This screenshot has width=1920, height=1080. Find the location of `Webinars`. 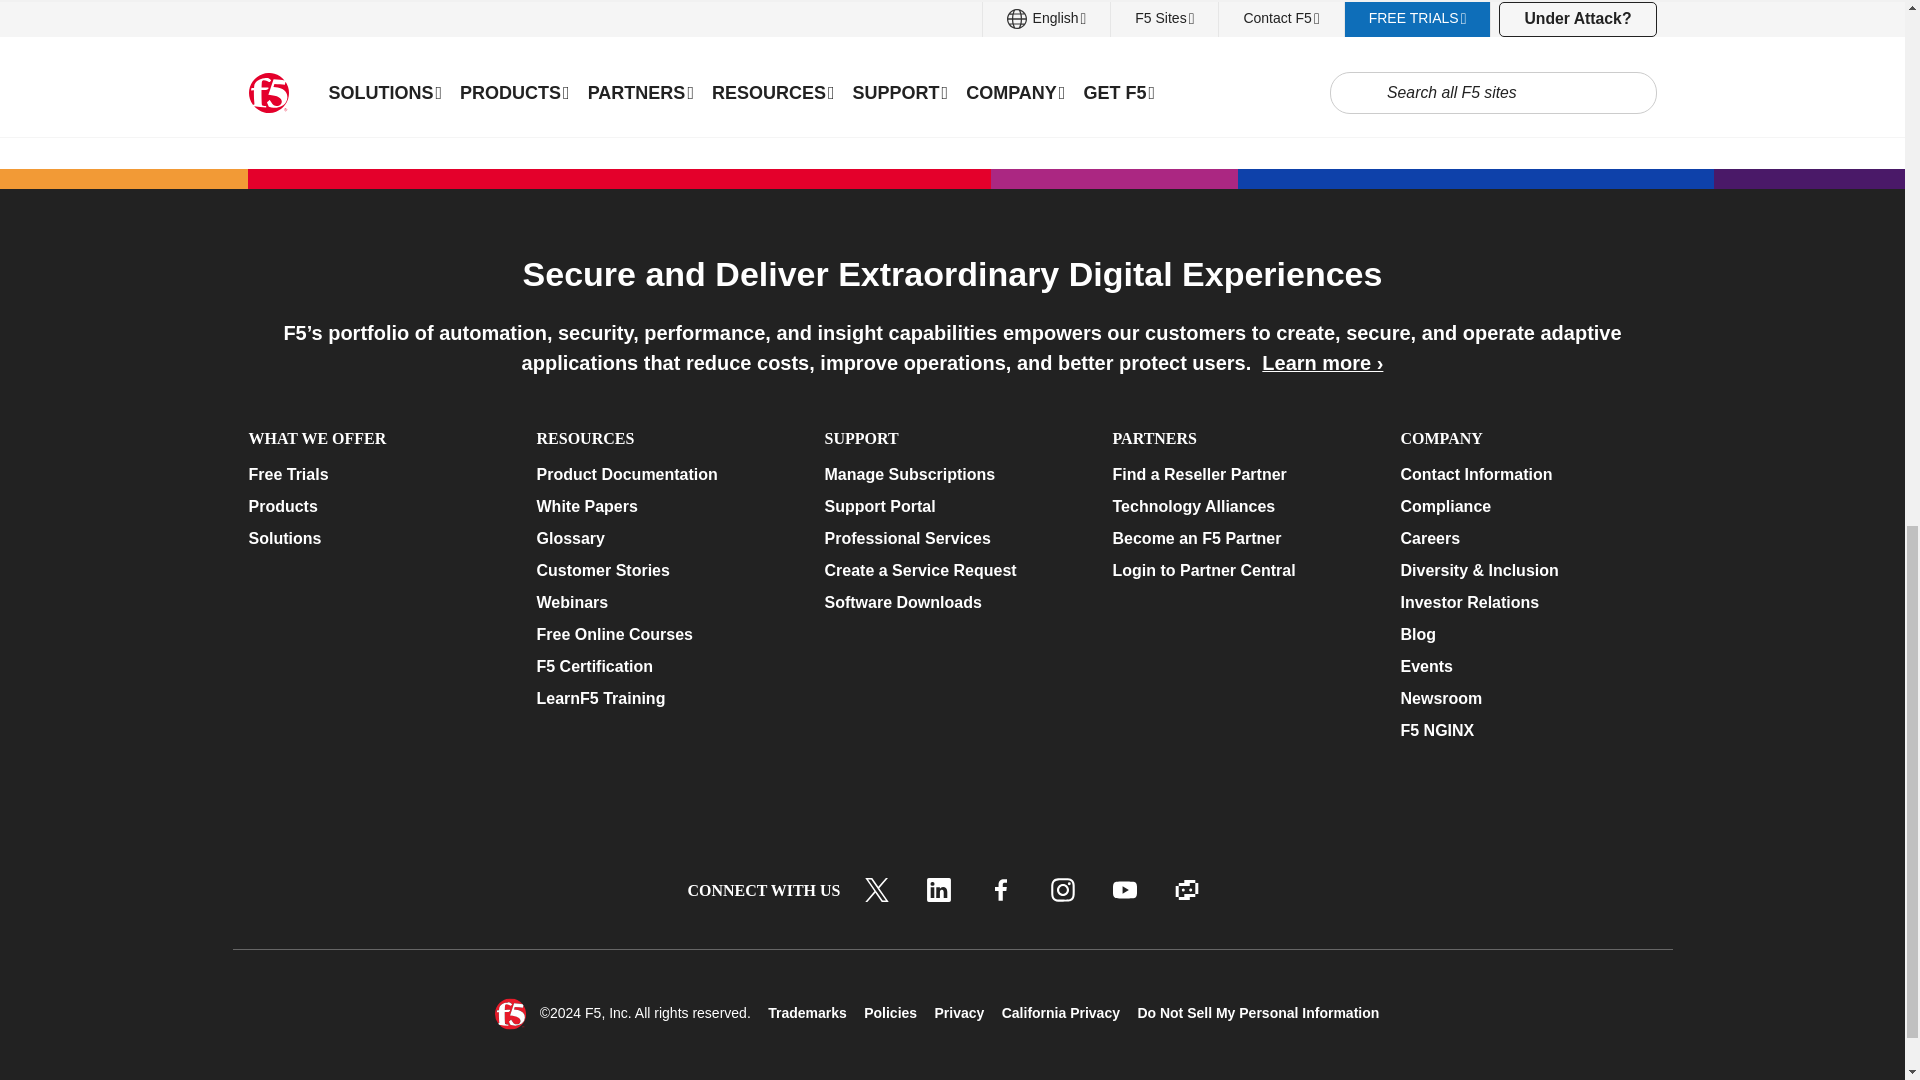

Webinars is located at coordinates (663, 602).